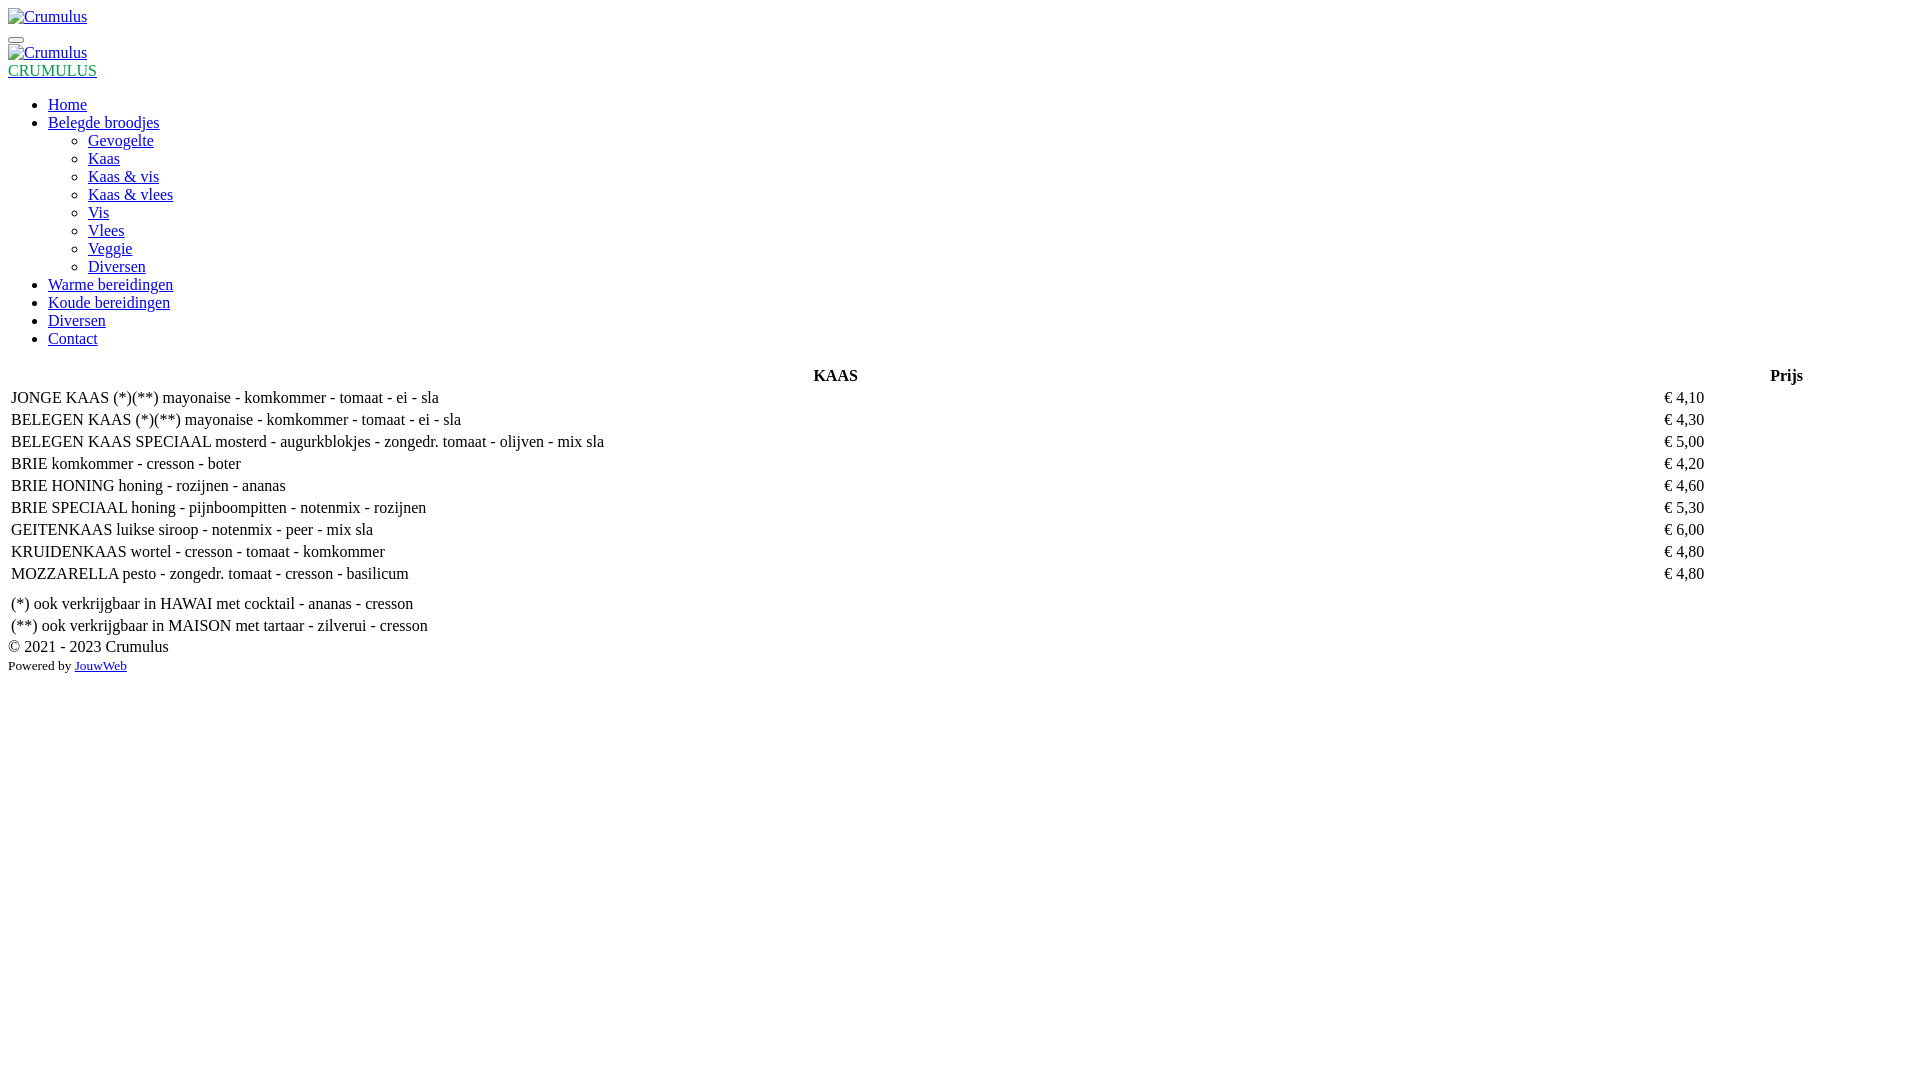 This screenshot has width=1920, height=1080. I want to click on Kaas & vlees, so click(130, 194).